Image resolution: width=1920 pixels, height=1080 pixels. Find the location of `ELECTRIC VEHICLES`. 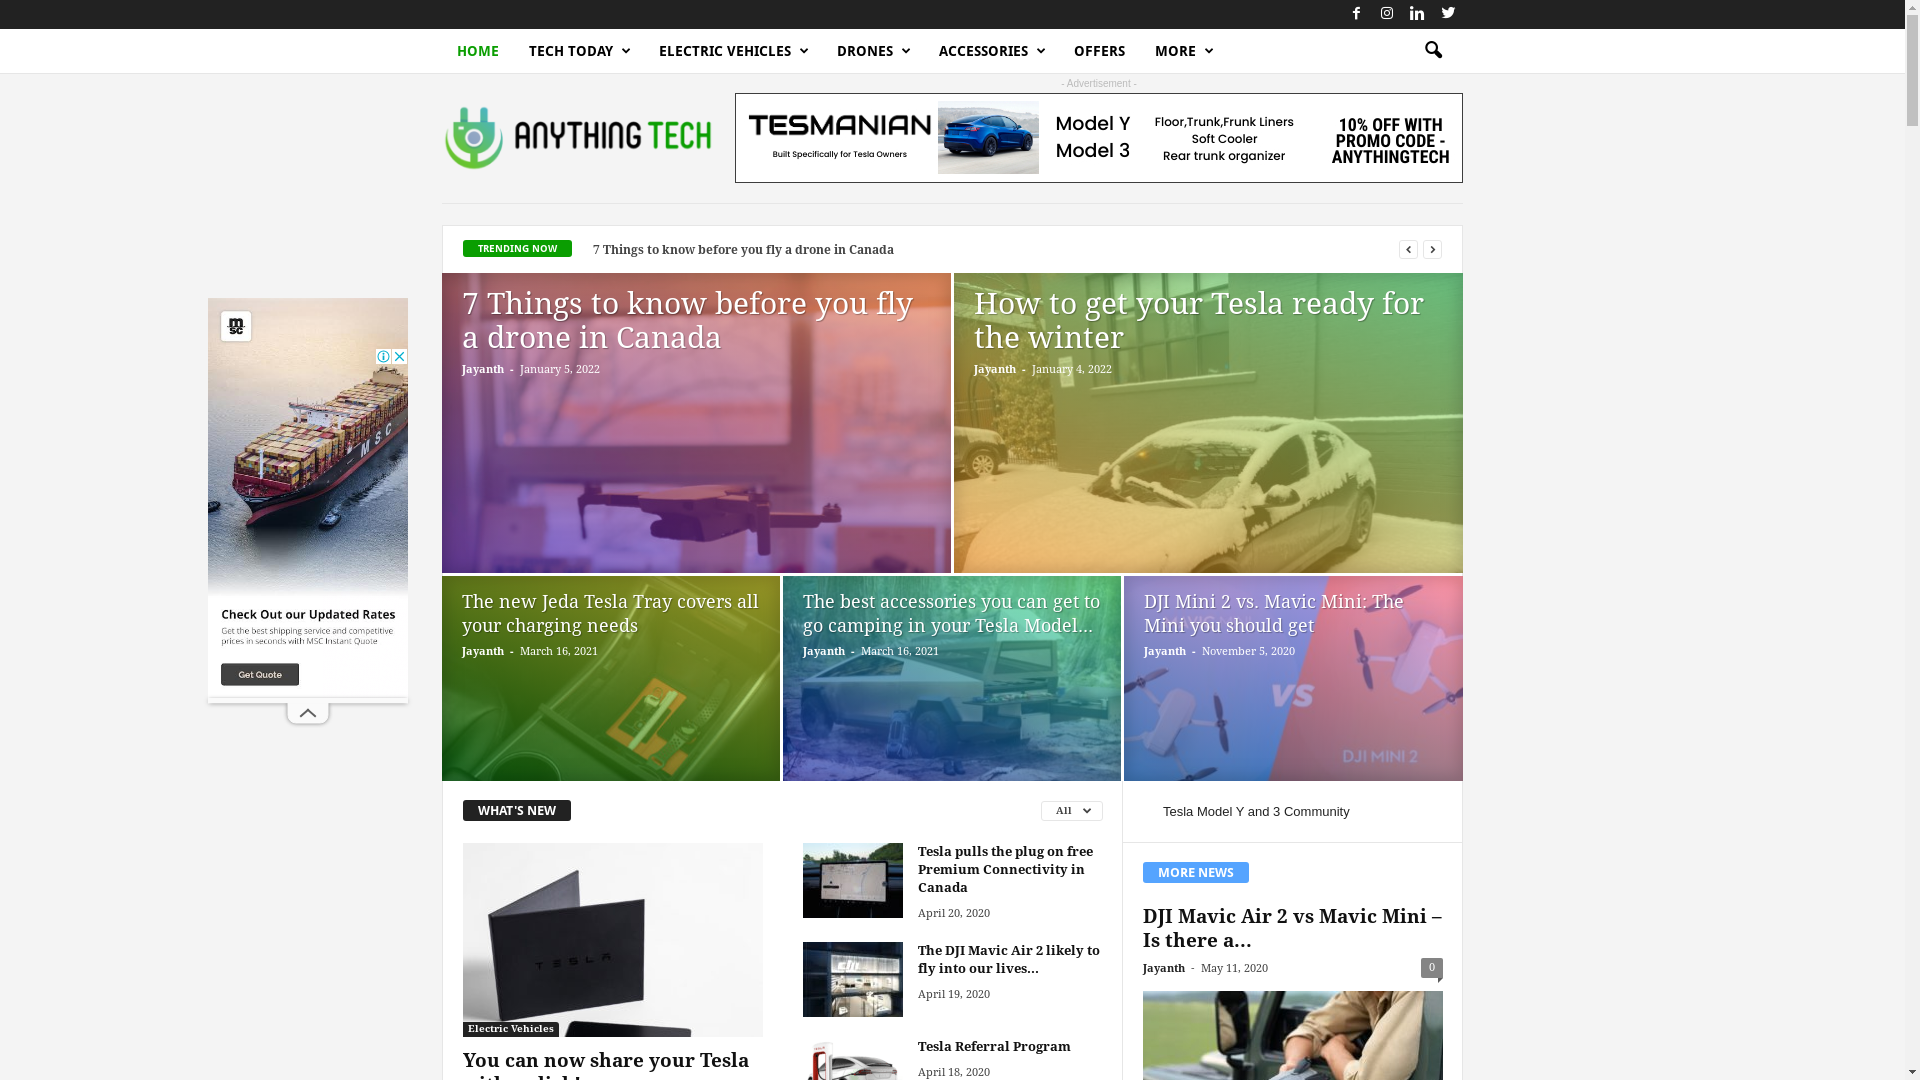

ELECTRIC VEHICLES is located at coordinates (733, 51).